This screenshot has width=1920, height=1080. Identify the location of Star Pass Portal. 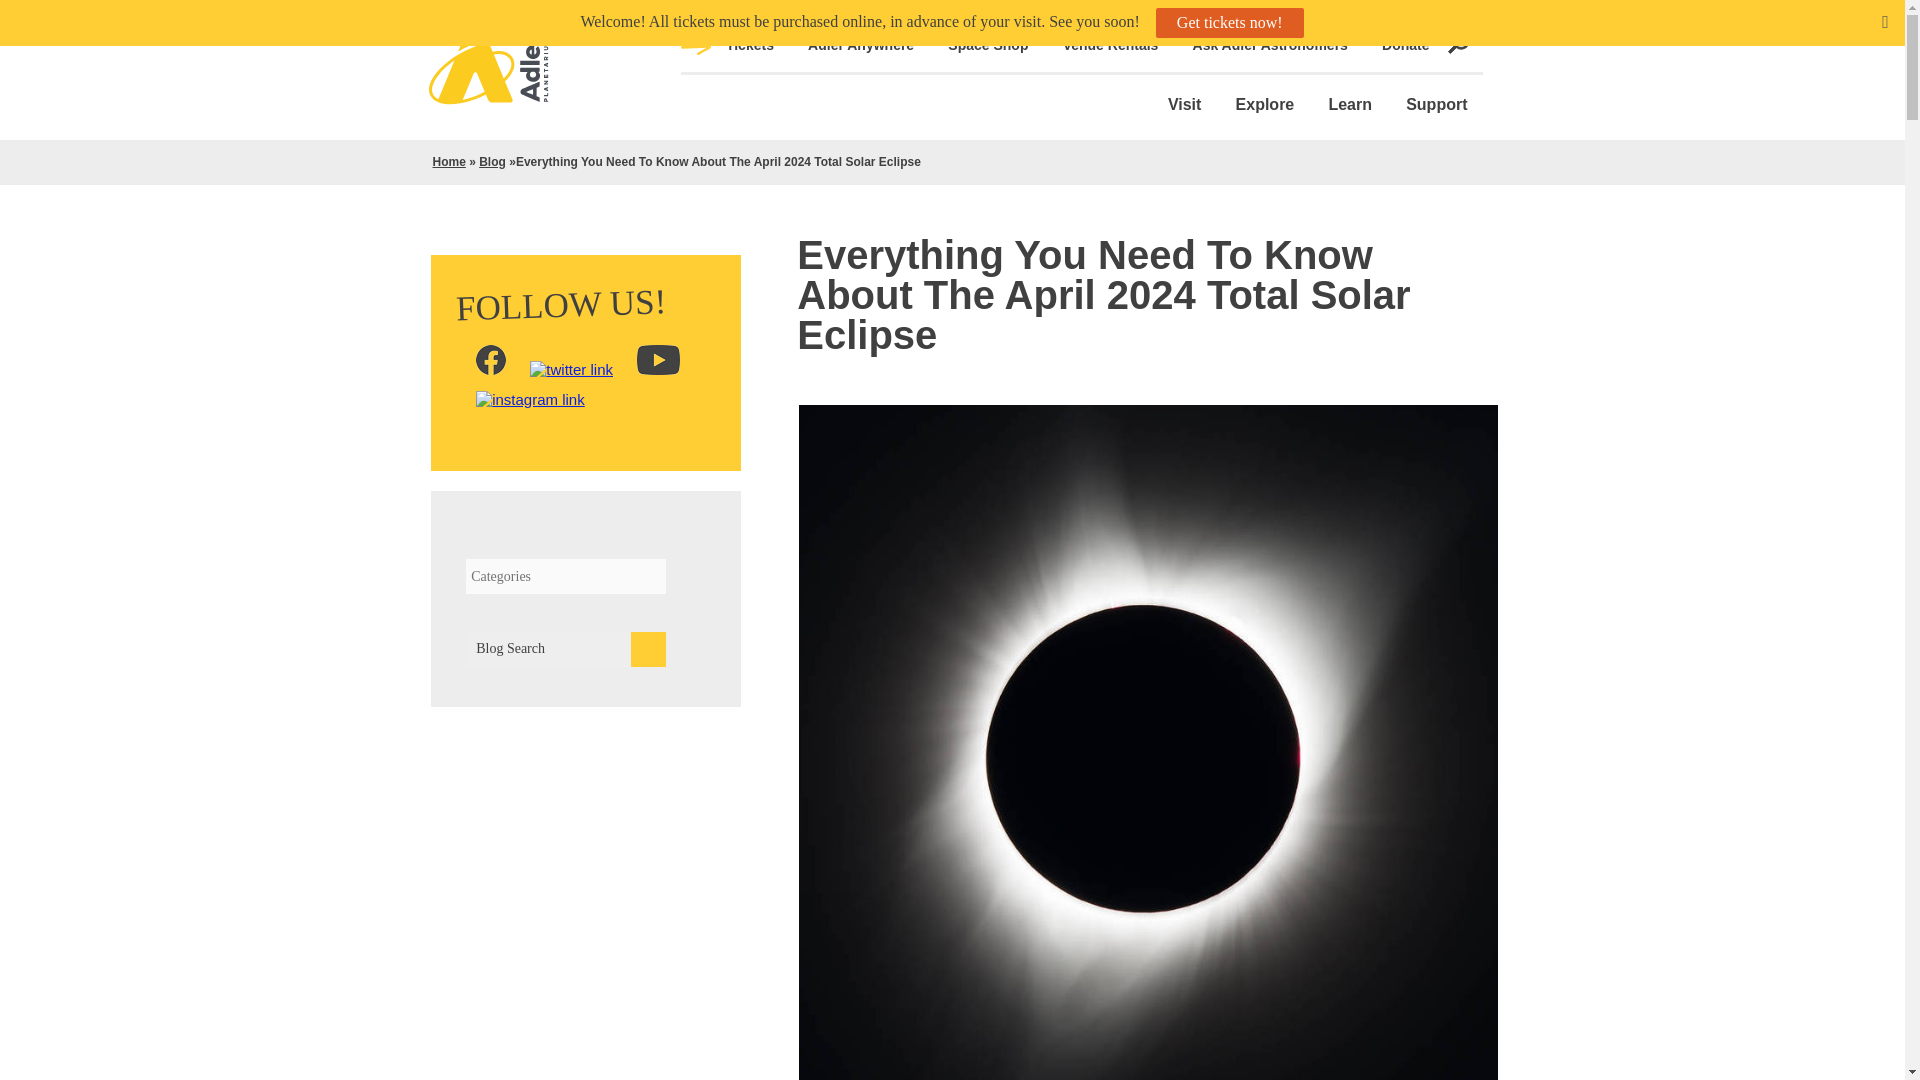
(1767, 472).